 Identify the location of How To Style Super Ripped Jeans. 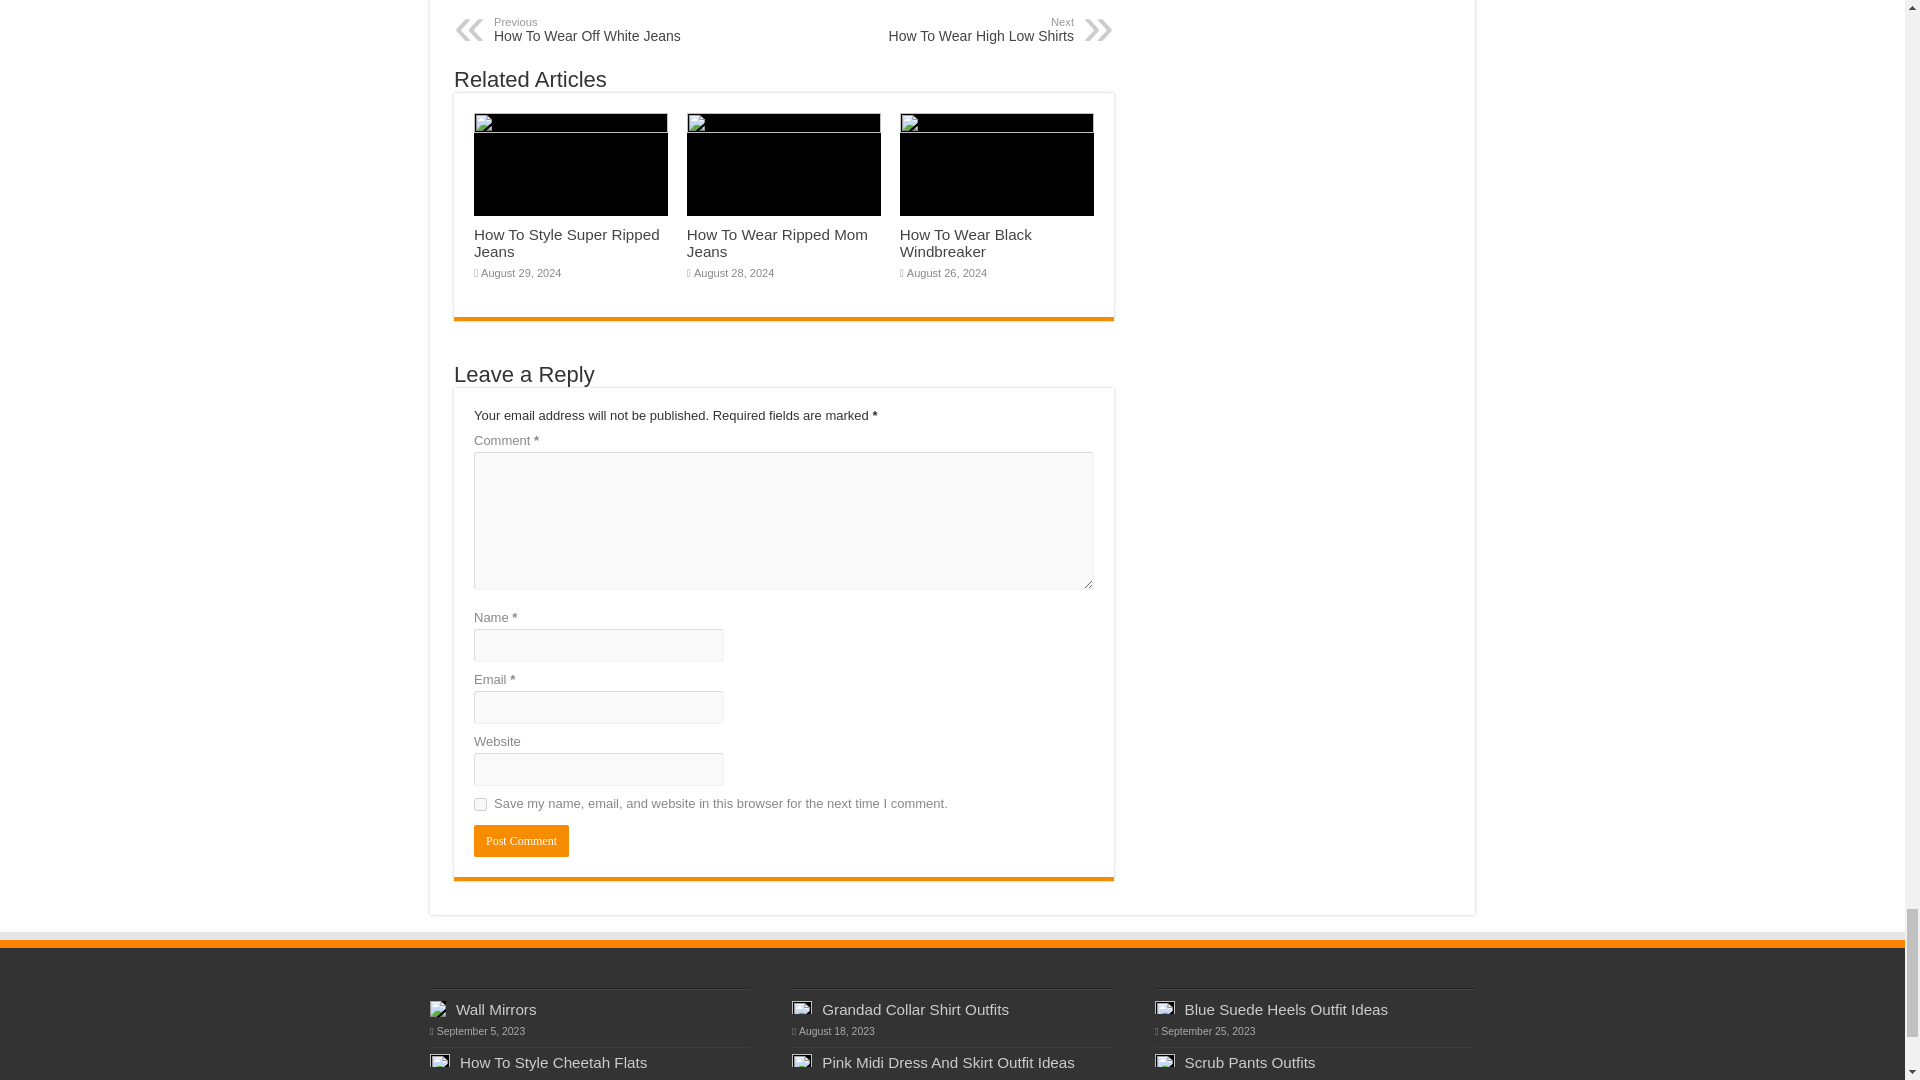
(971, 30).